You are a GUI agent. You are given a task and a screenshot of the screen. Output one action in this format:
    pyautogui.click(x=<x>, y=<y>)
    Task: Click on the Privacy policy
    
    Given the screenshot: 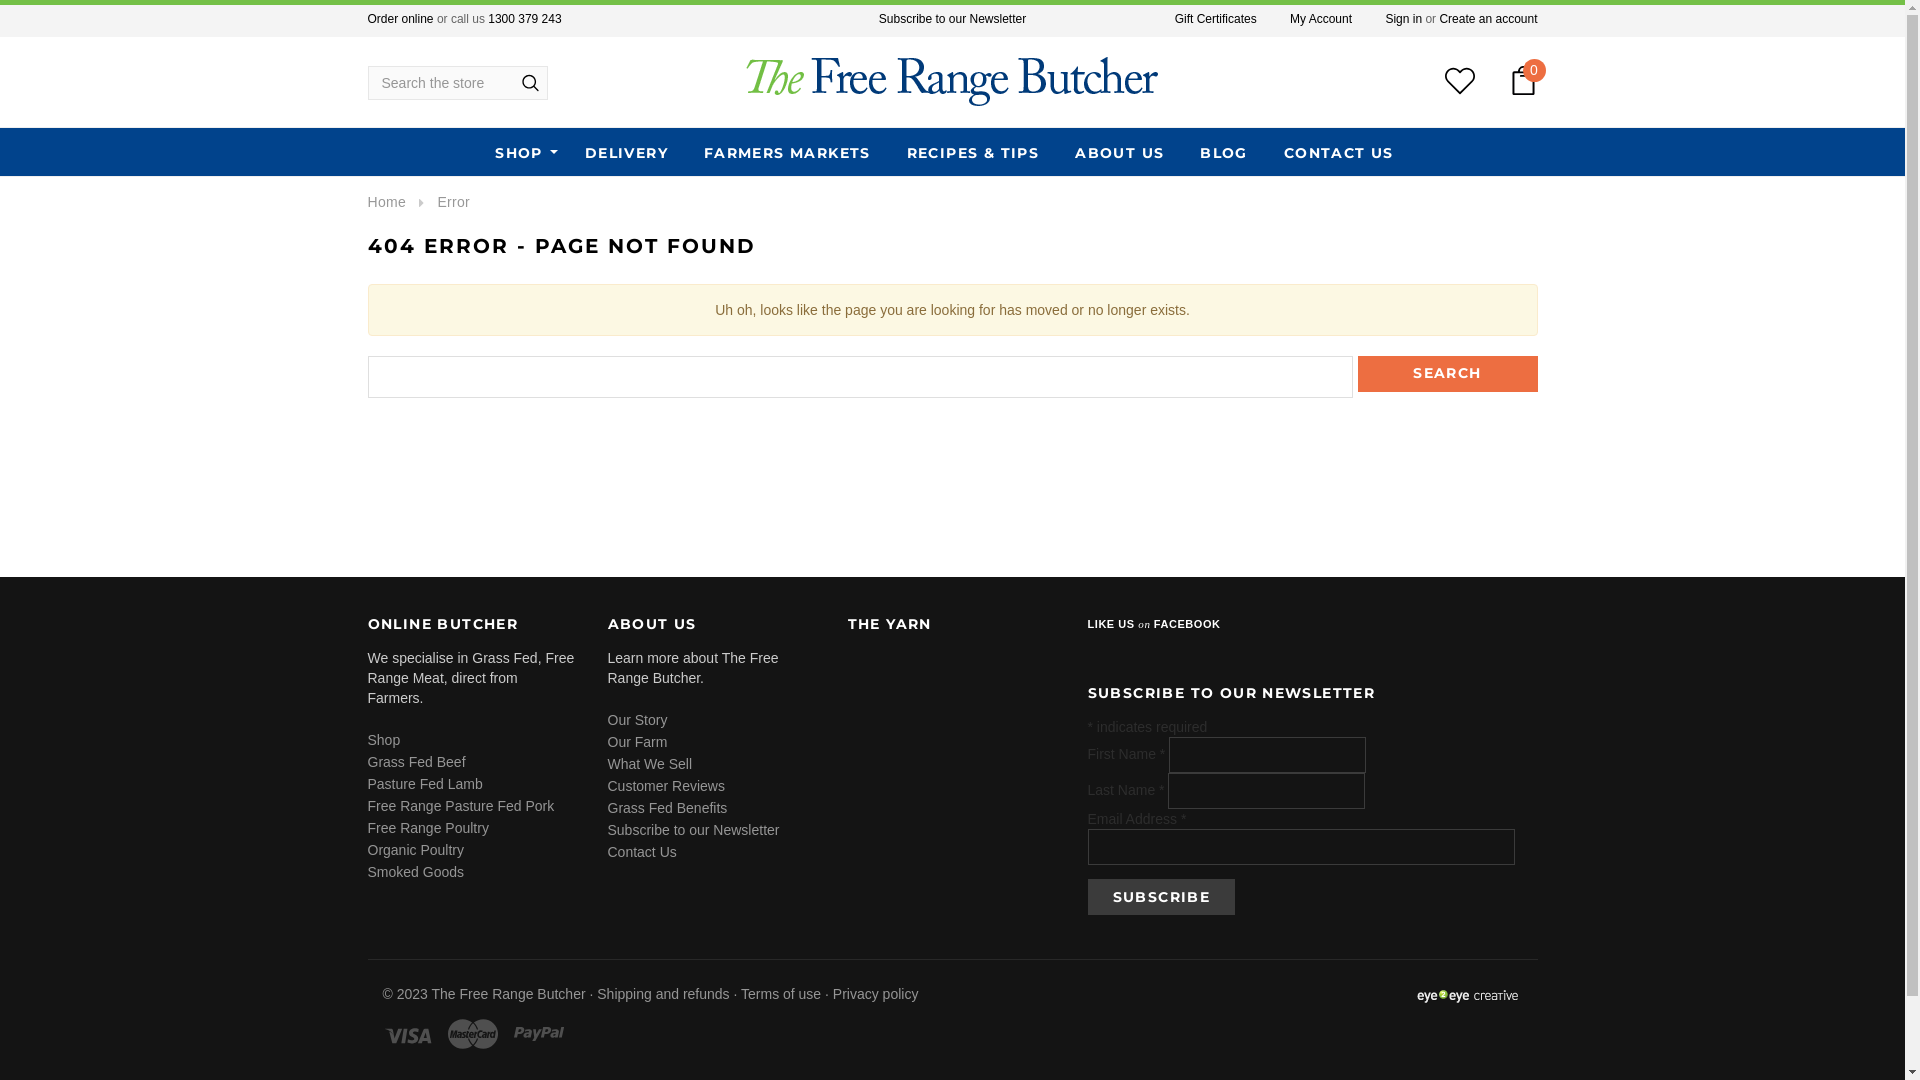 What is the action you would take?
    pyautogui.click(x=876, y=994)
    